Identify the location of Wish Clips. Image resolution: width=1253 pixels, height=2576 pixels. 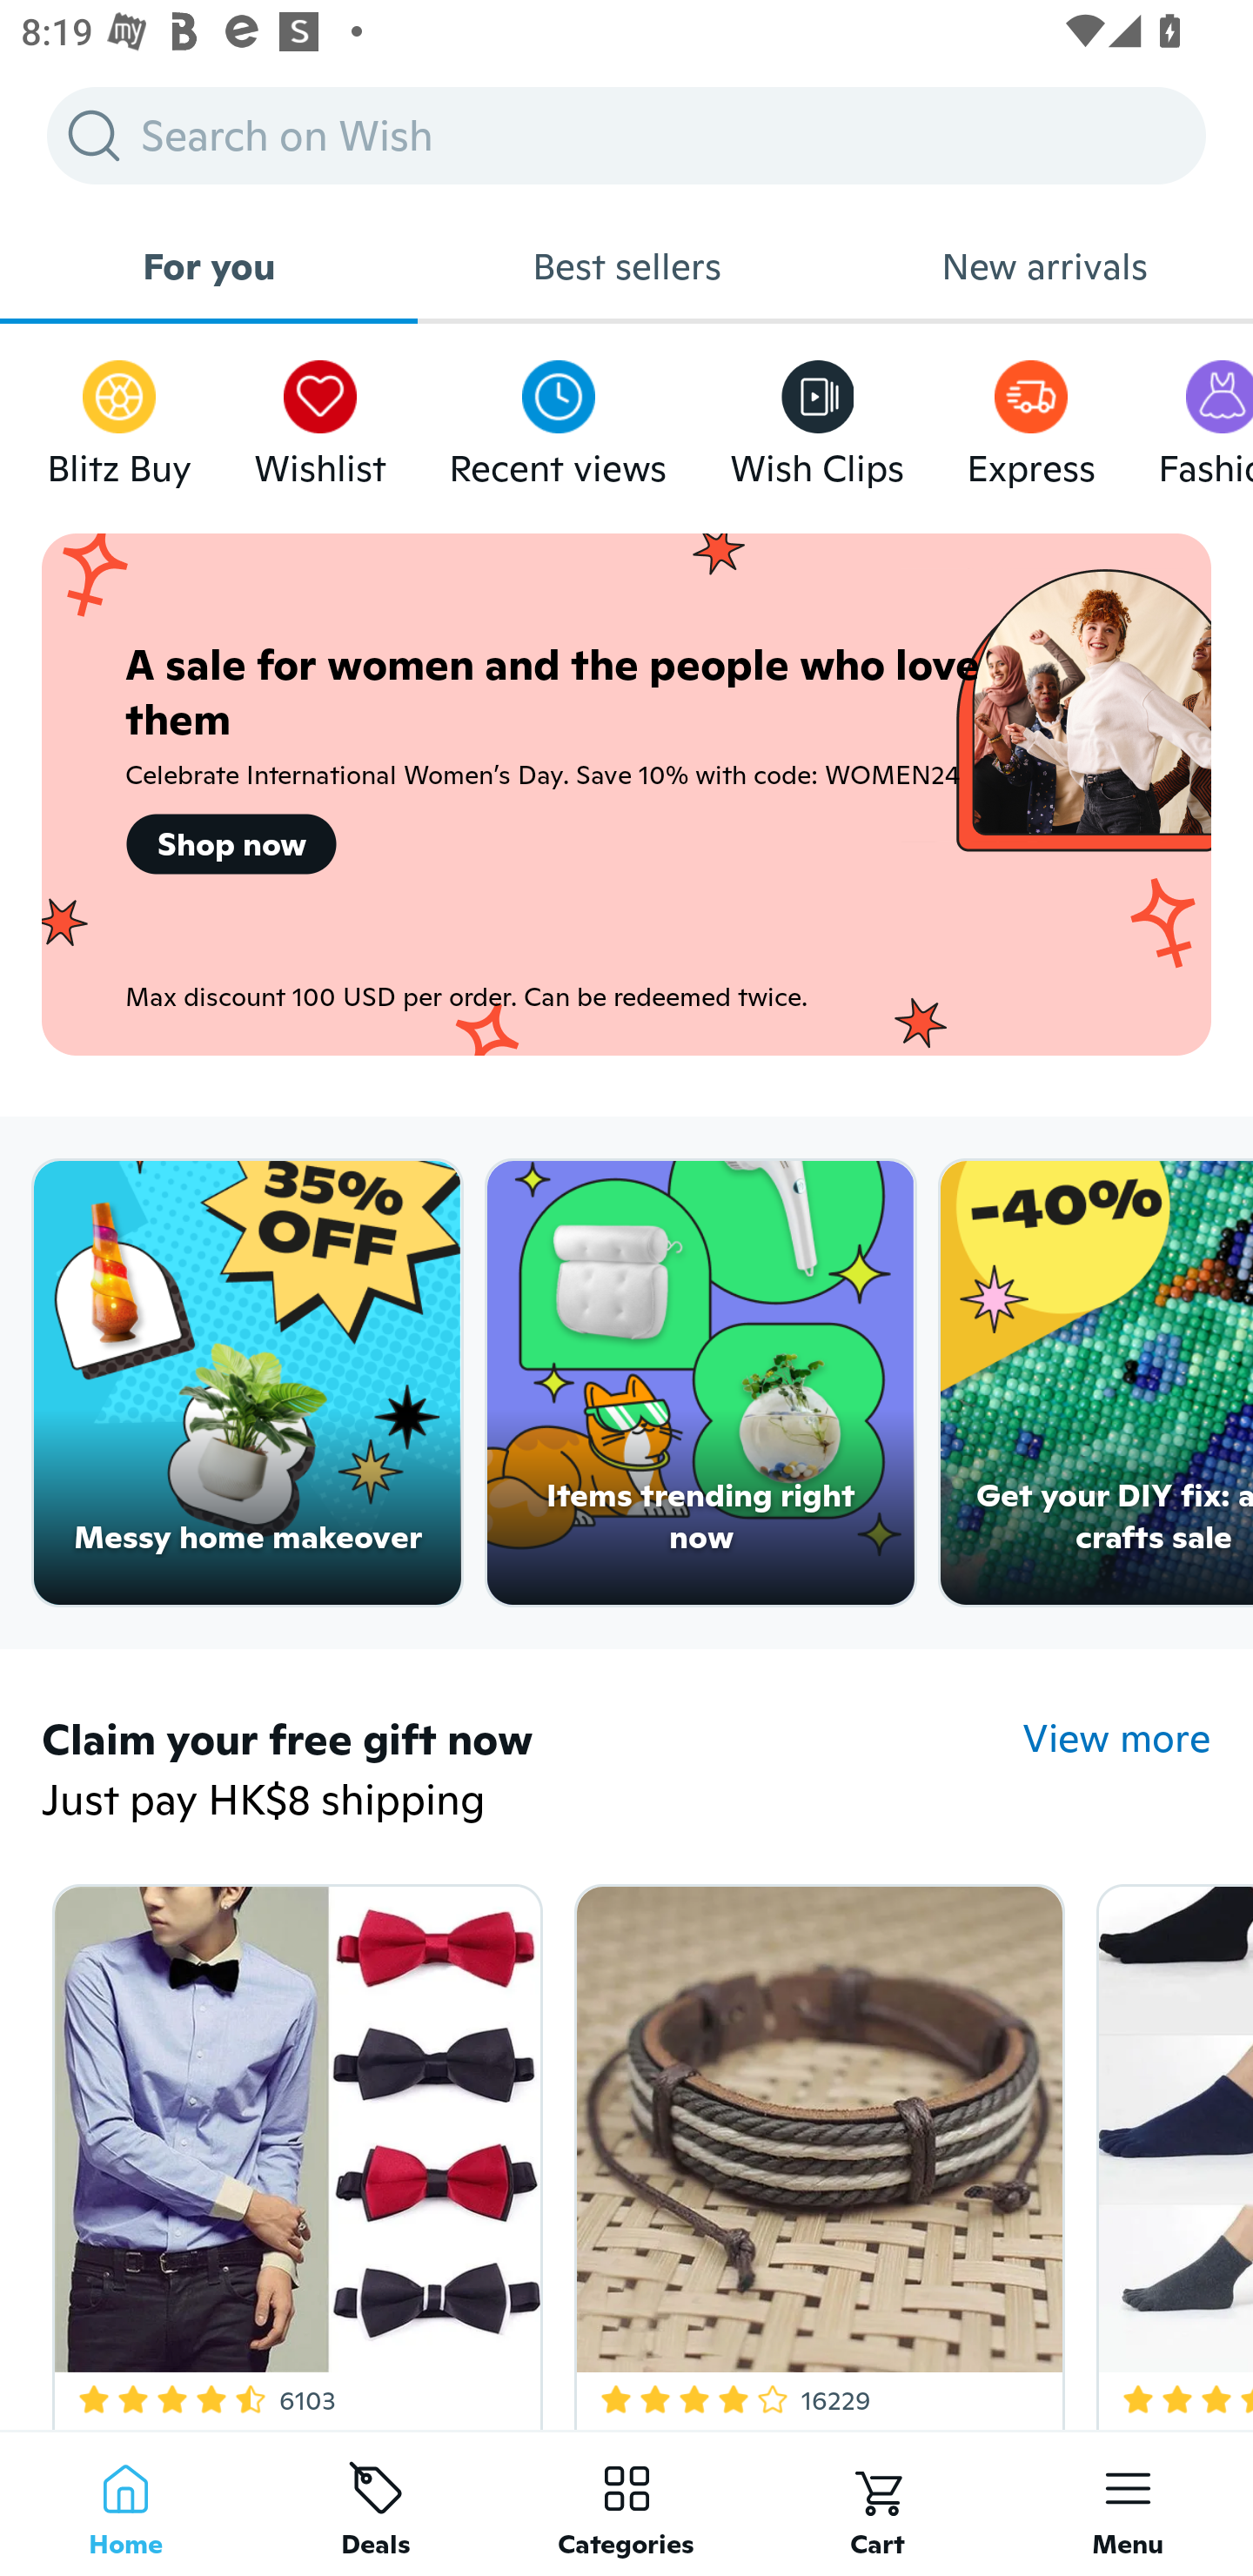
(817, 416).